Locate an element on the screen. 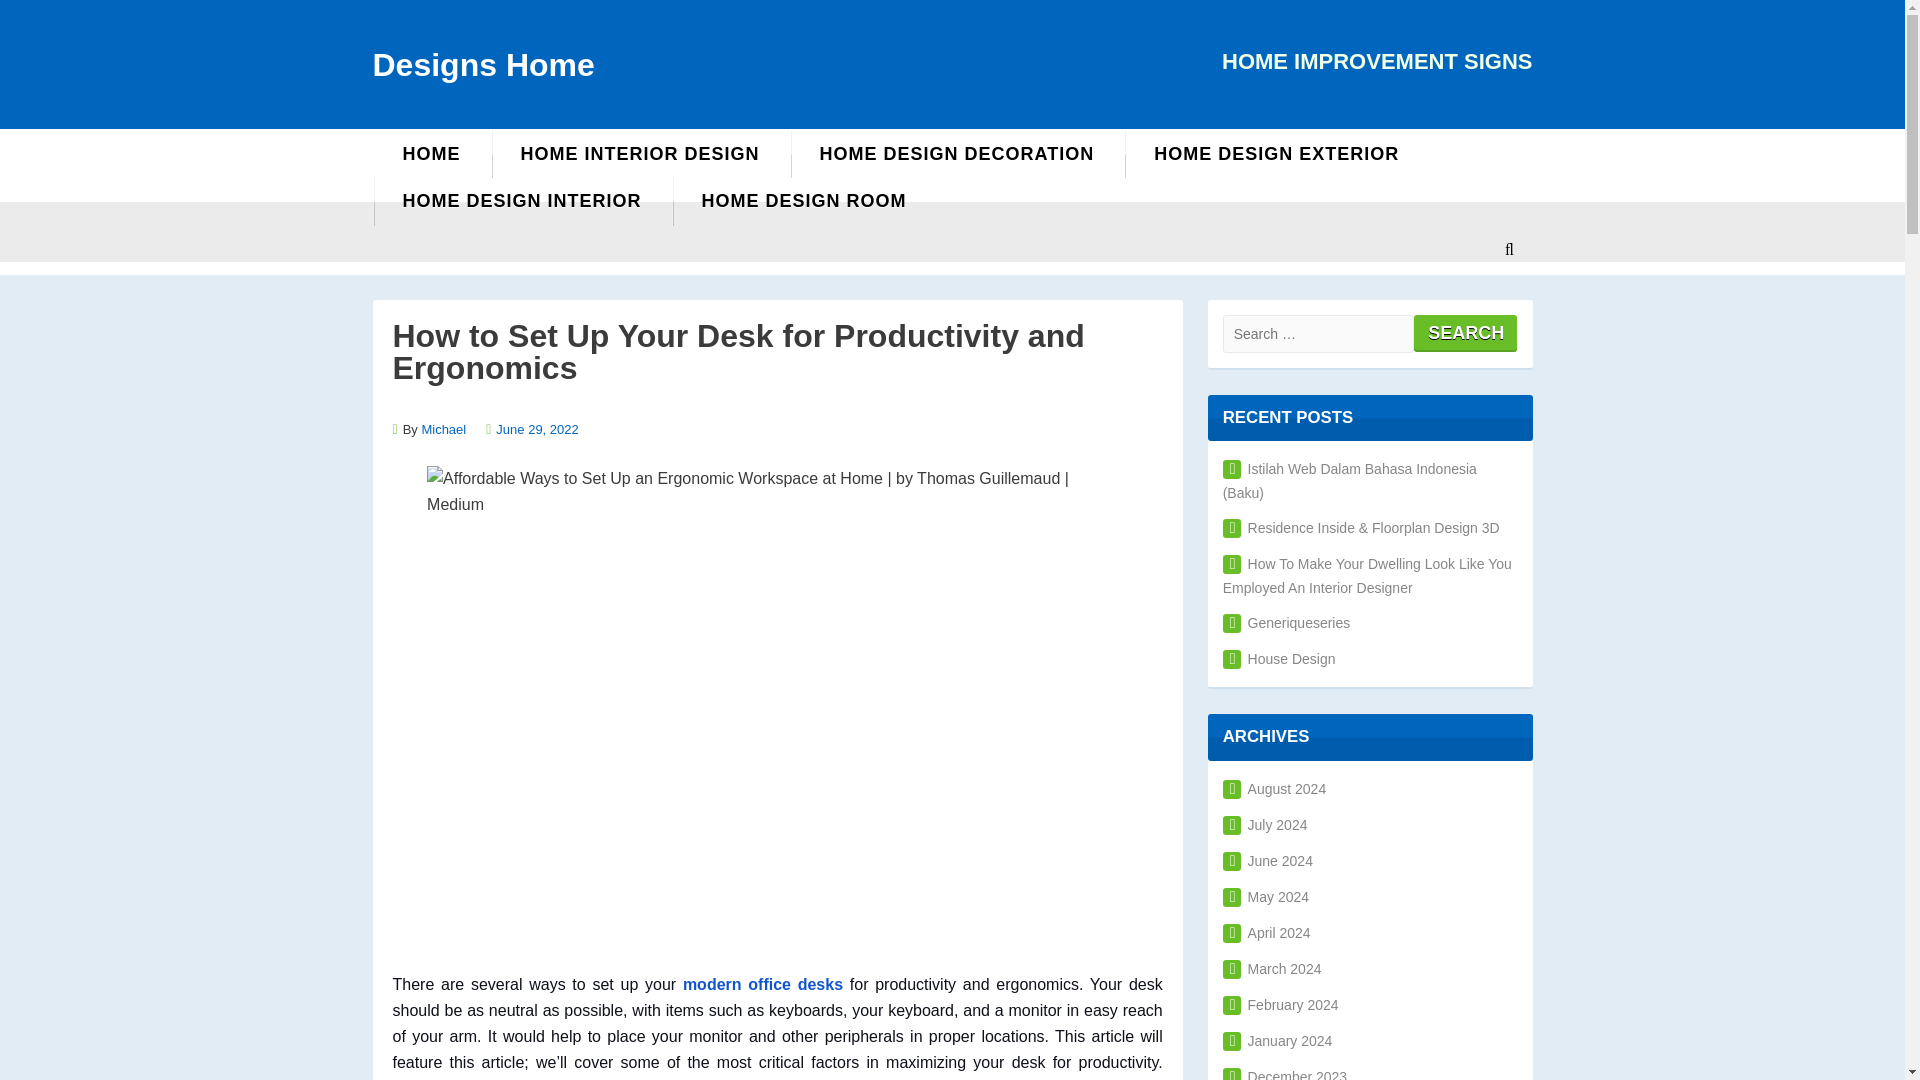 The width and height of the screenshot is (1920, 1080). August 2024 is located at coordinates (1274, 788).